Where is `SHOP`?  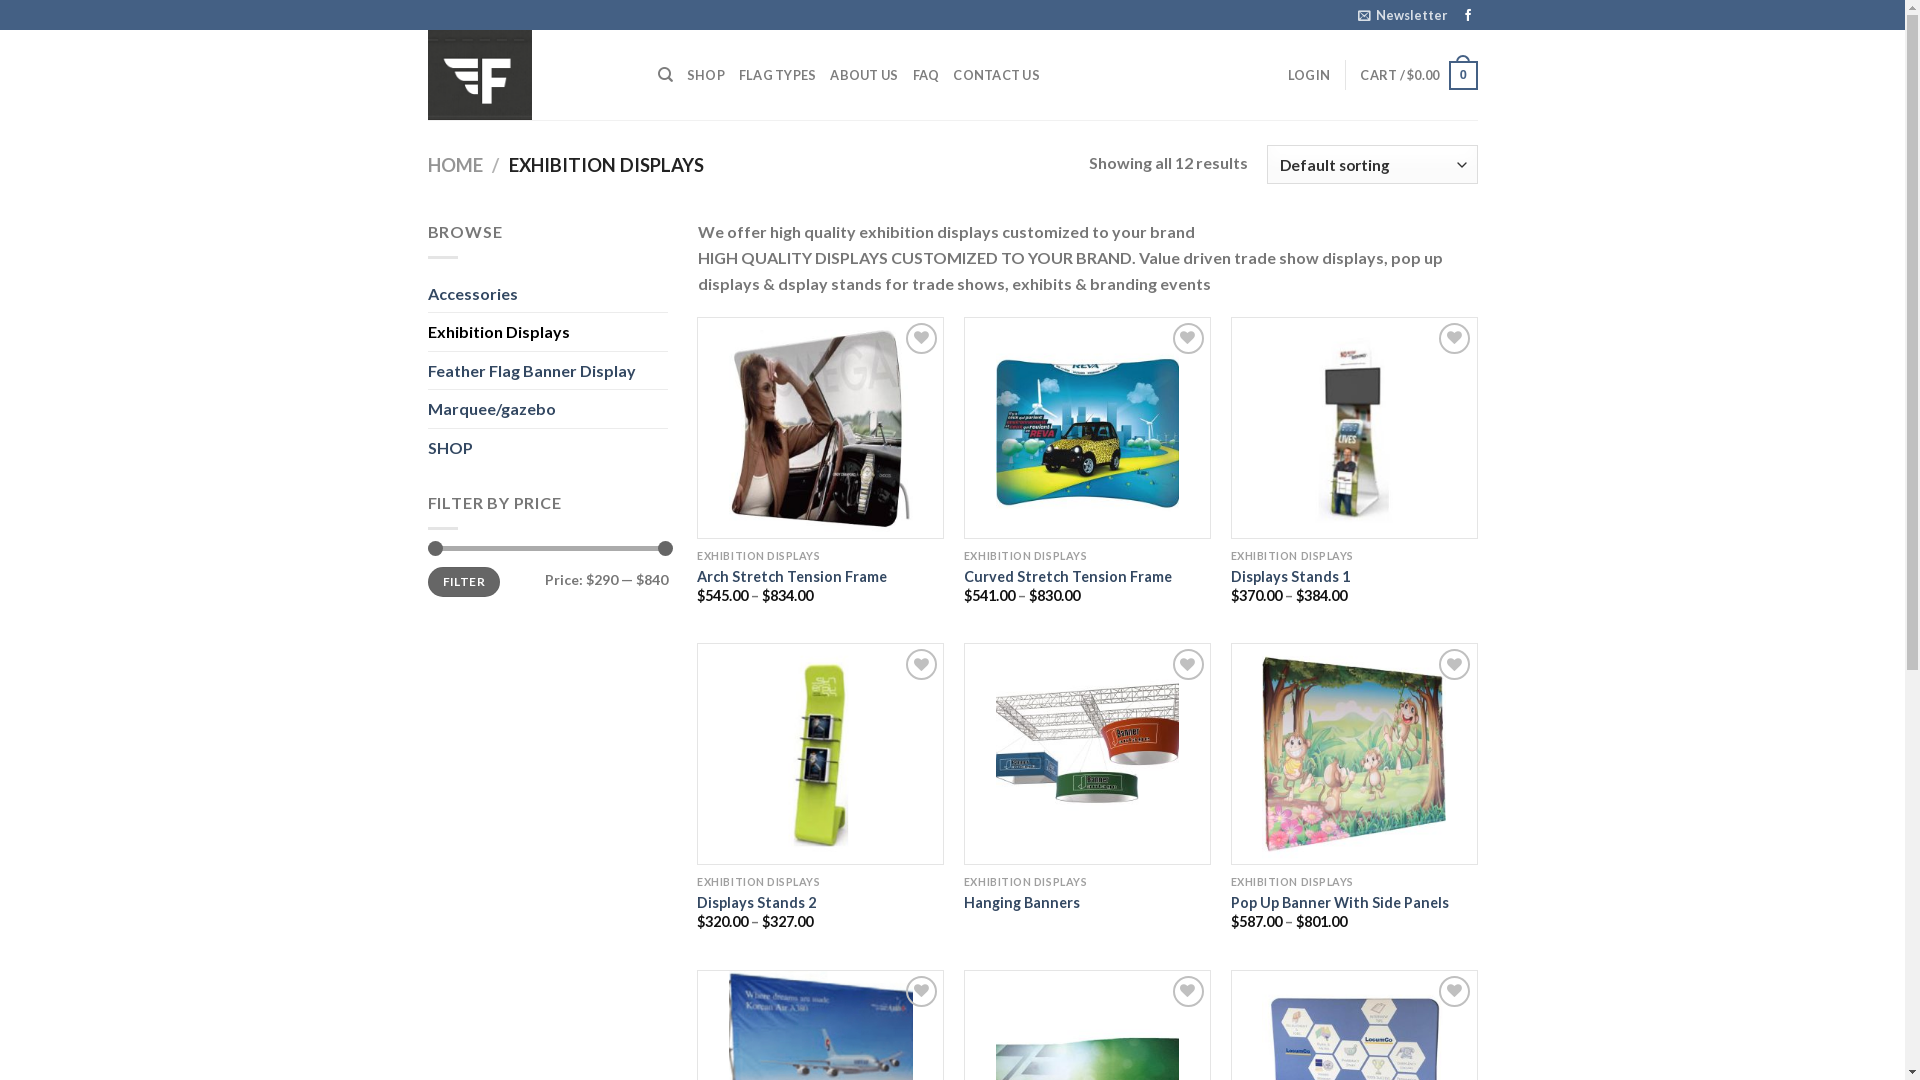
SHOP is located at coordinates (706, 75).